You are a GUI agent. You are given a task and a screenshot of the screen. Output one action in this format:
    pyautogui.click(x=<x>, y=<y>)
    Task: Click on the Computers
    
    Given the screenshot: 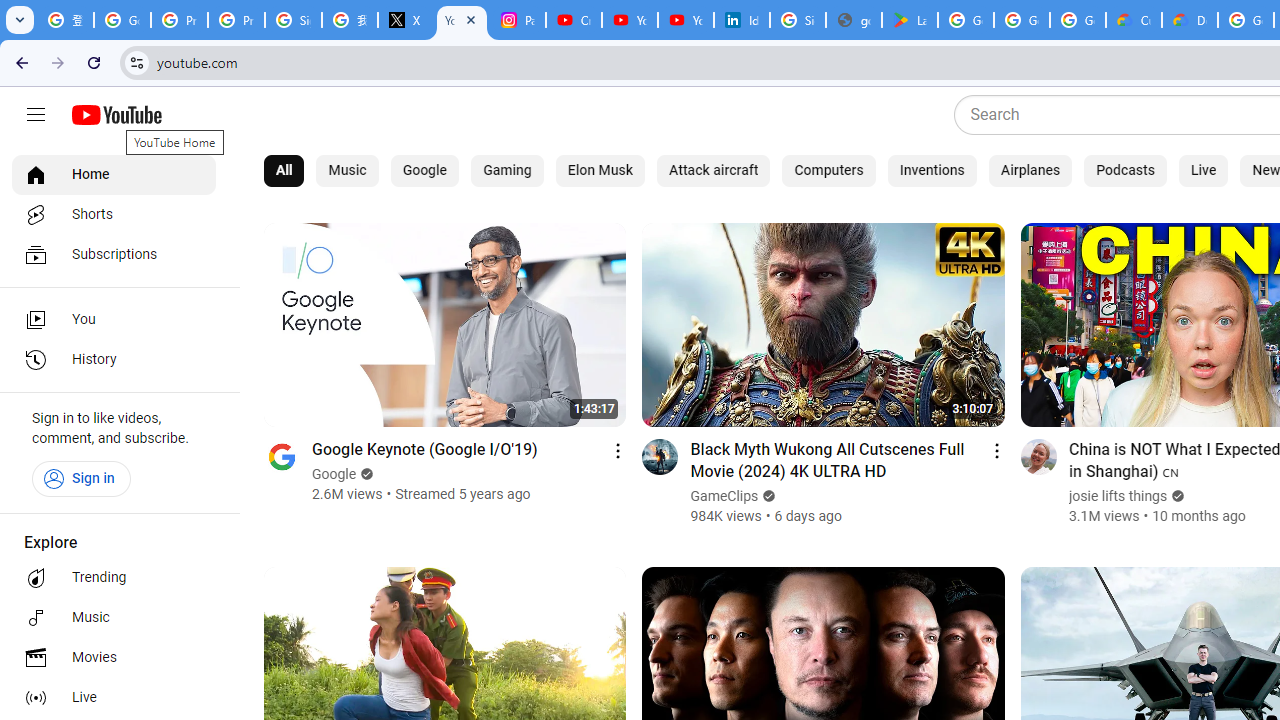 What is the action you would take?
    pyautogui.click(x=828, y=170)
    